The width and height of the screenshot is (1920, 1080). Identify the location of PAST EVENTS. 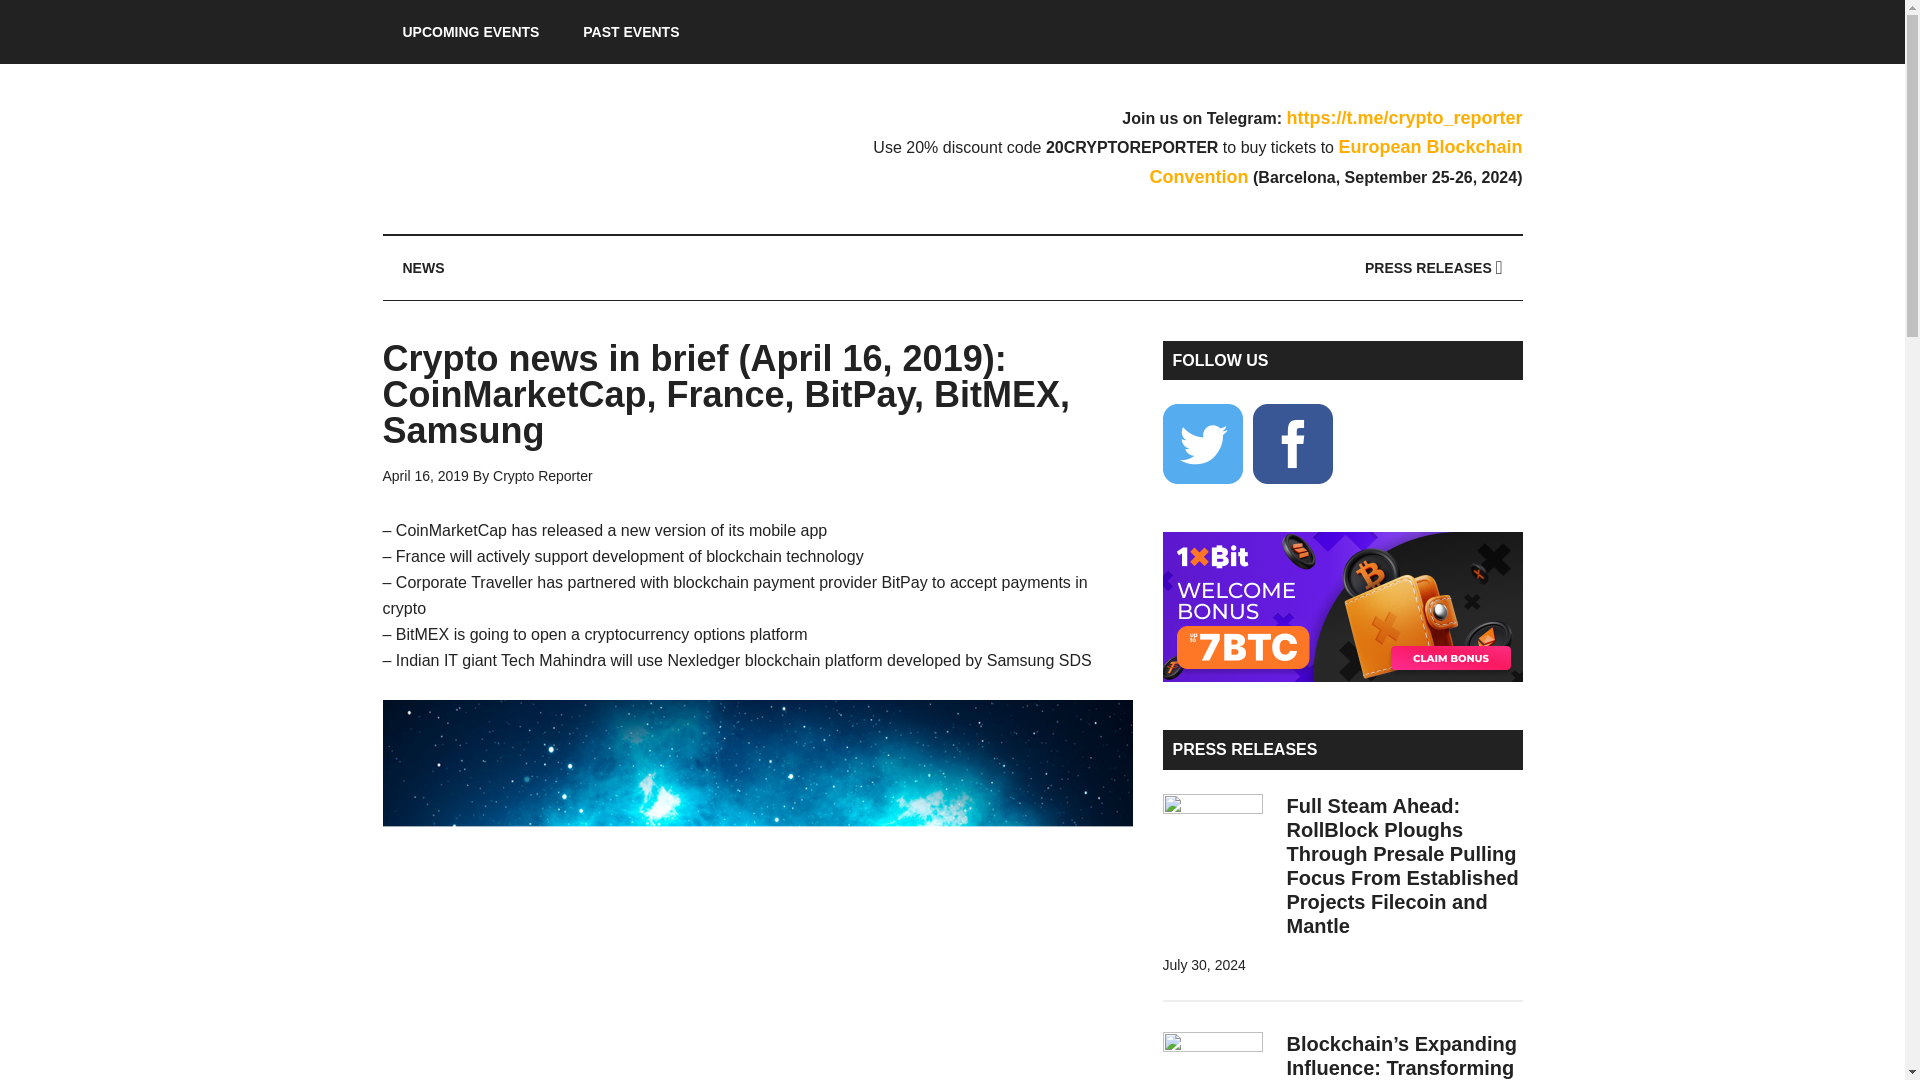
(630, 32).